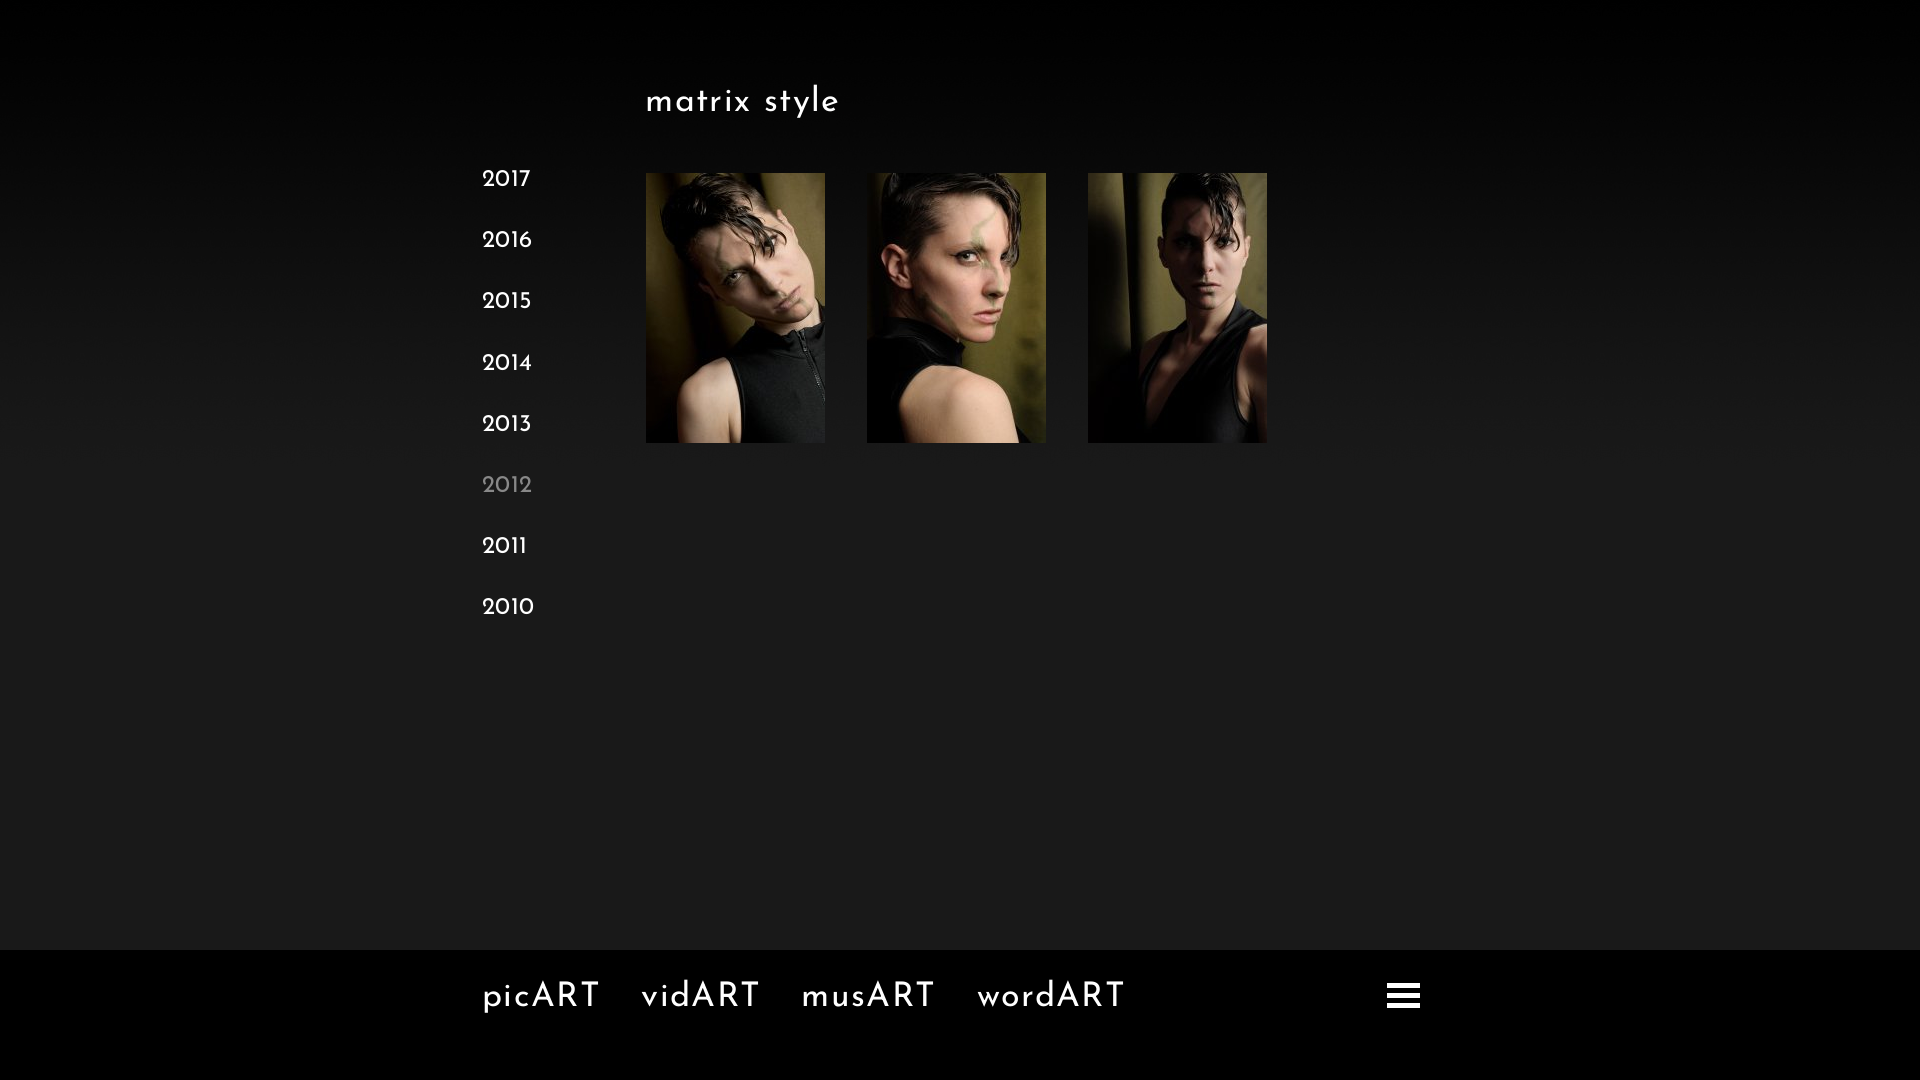 The height and width of the screenshot is (1080, 1920). What do you see at coordinates (701, 998) in the screenshot?
I see `vidART` at bounding box center [701, 998].